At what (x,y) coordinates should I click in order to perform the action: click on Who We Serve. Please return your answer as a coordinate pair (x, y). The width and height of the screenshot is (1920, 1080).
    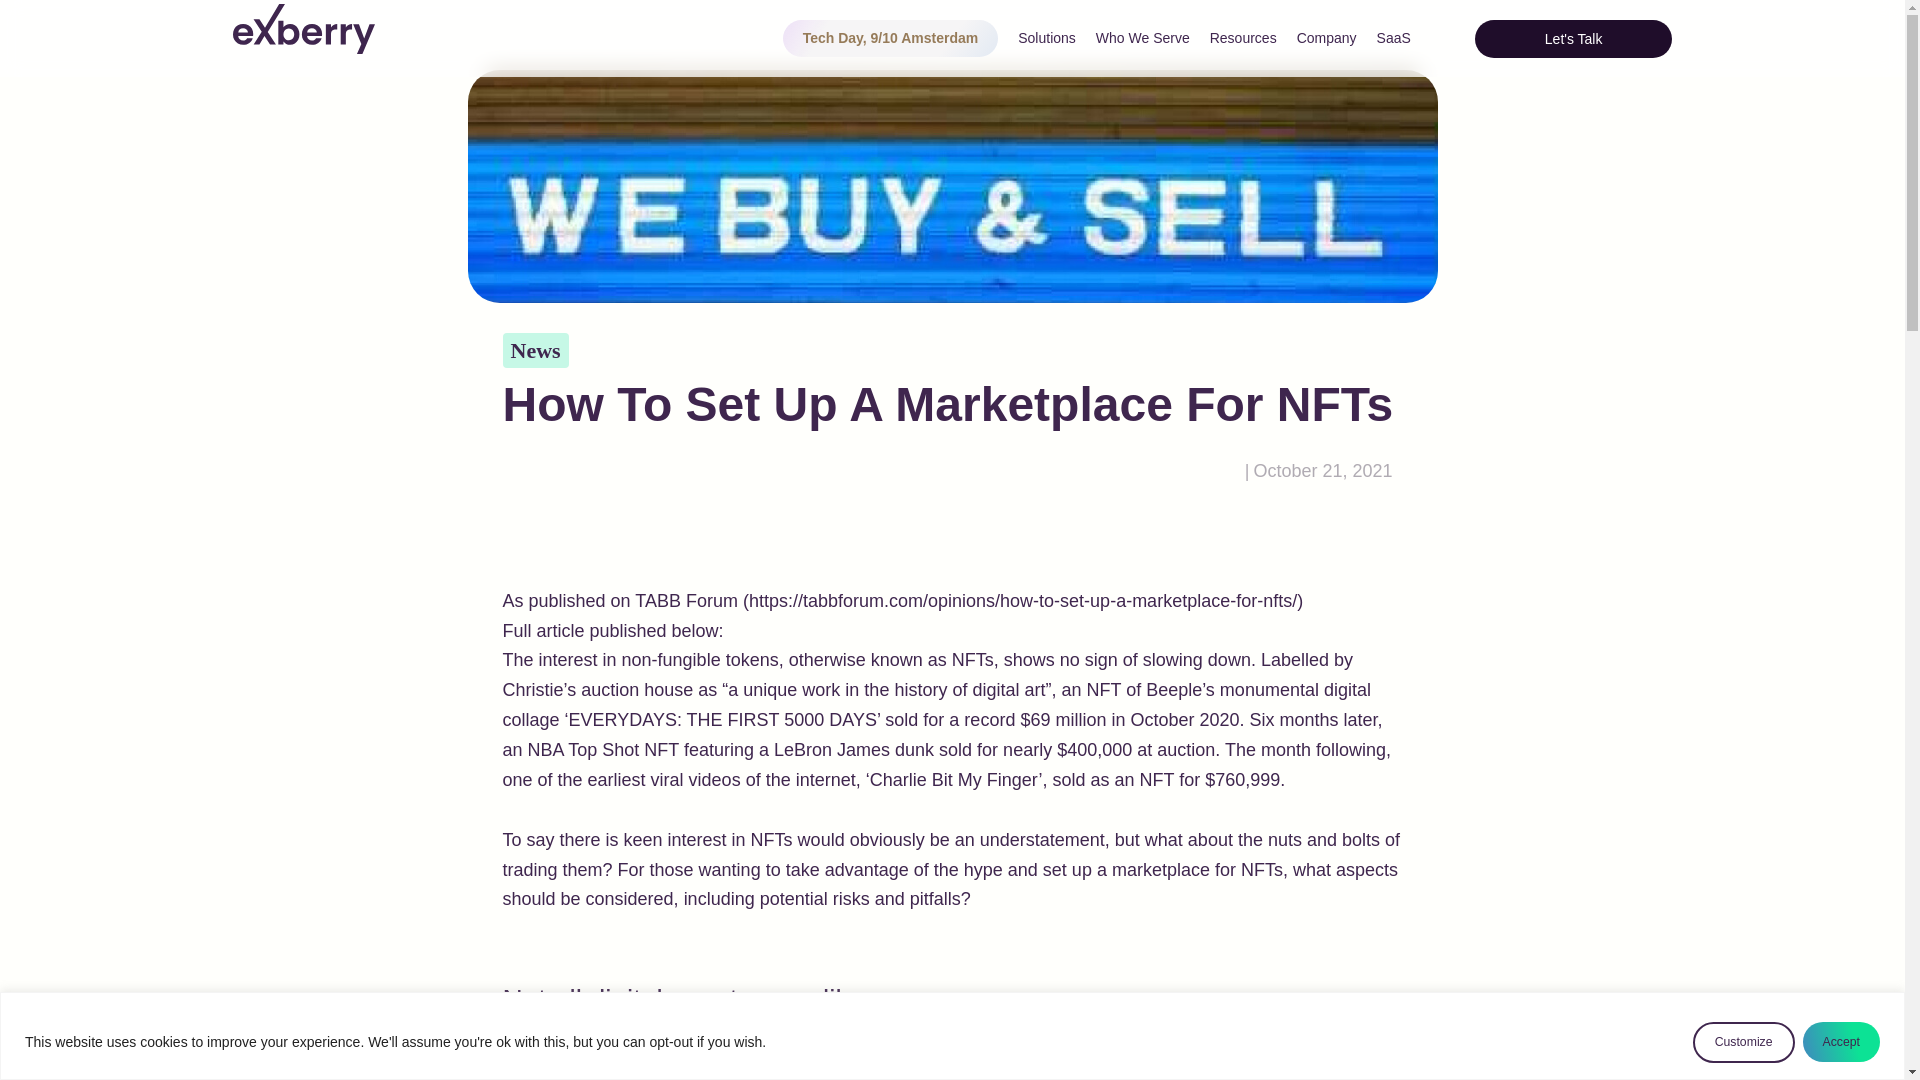
    Looking at the image, I should click on (1143, 38).